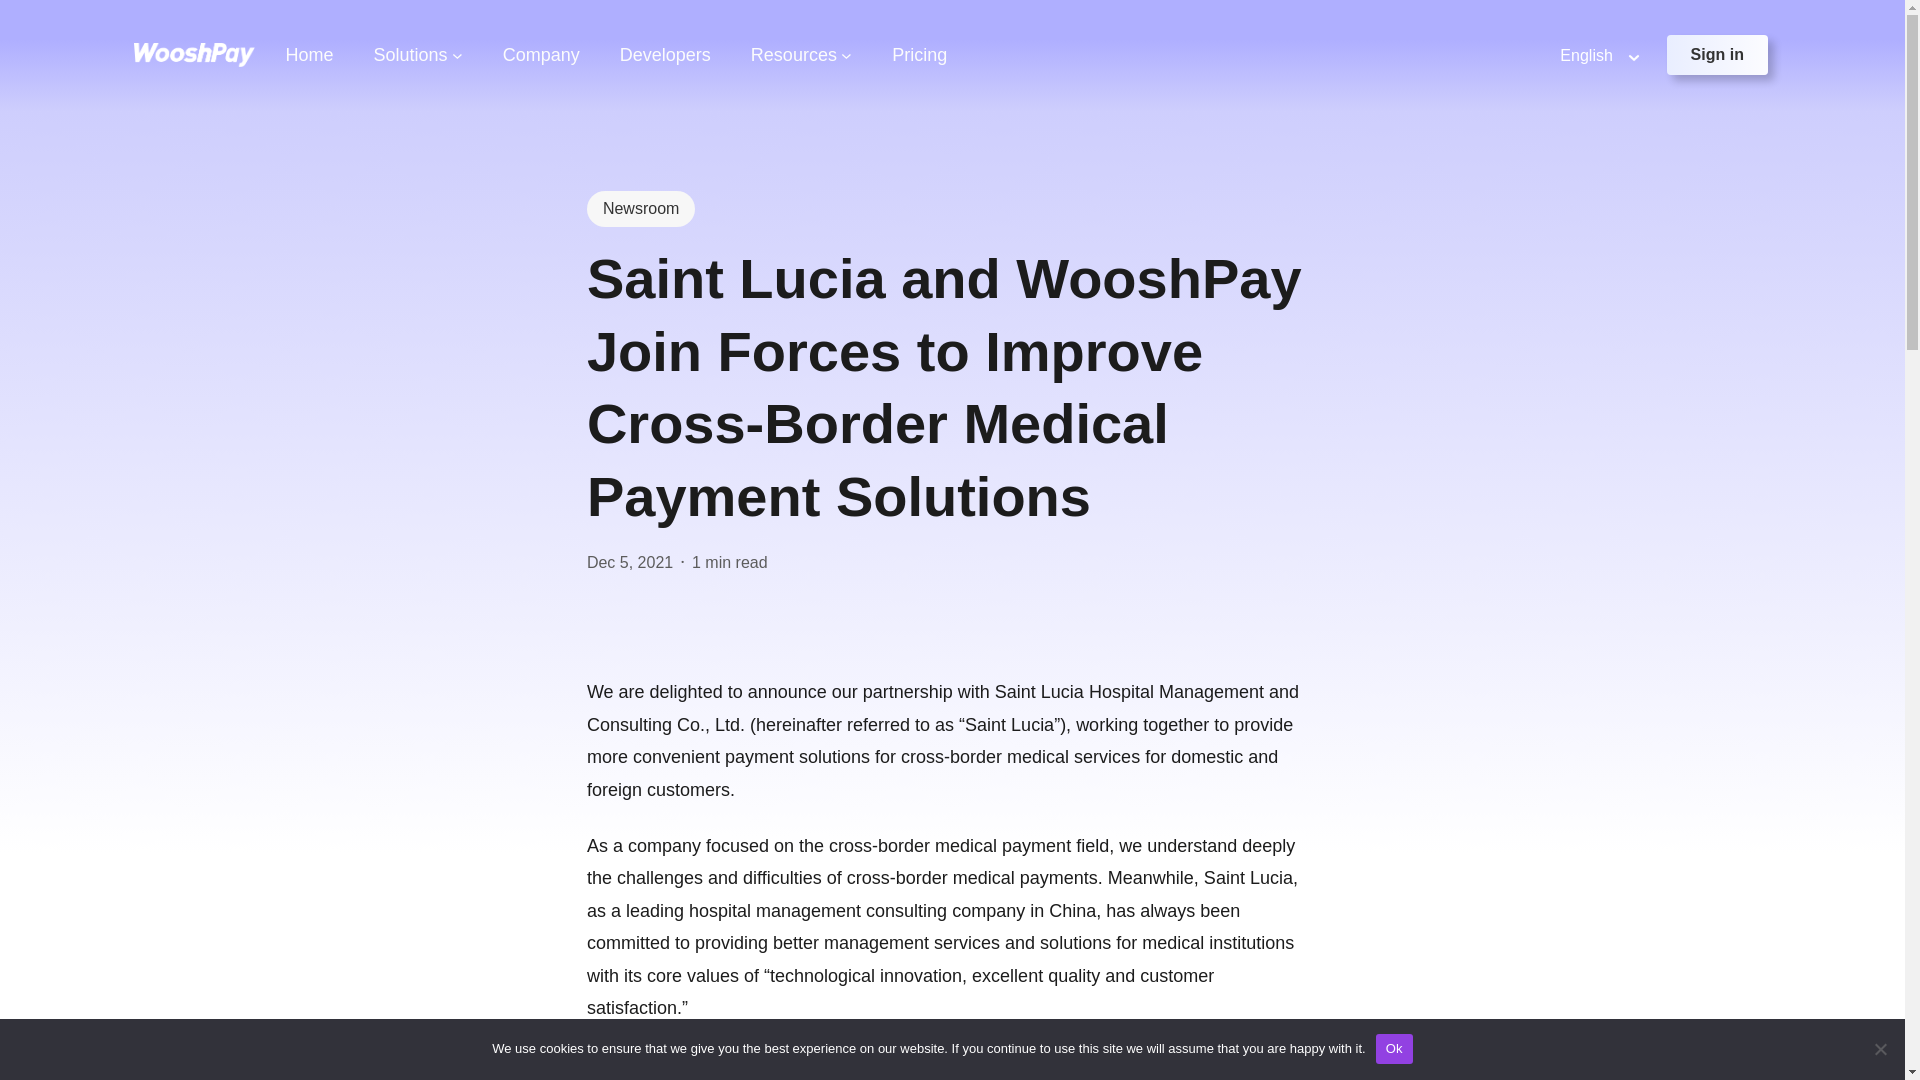 The image size is (1920, 1080). I want to click on Developers, so click(665, 56).